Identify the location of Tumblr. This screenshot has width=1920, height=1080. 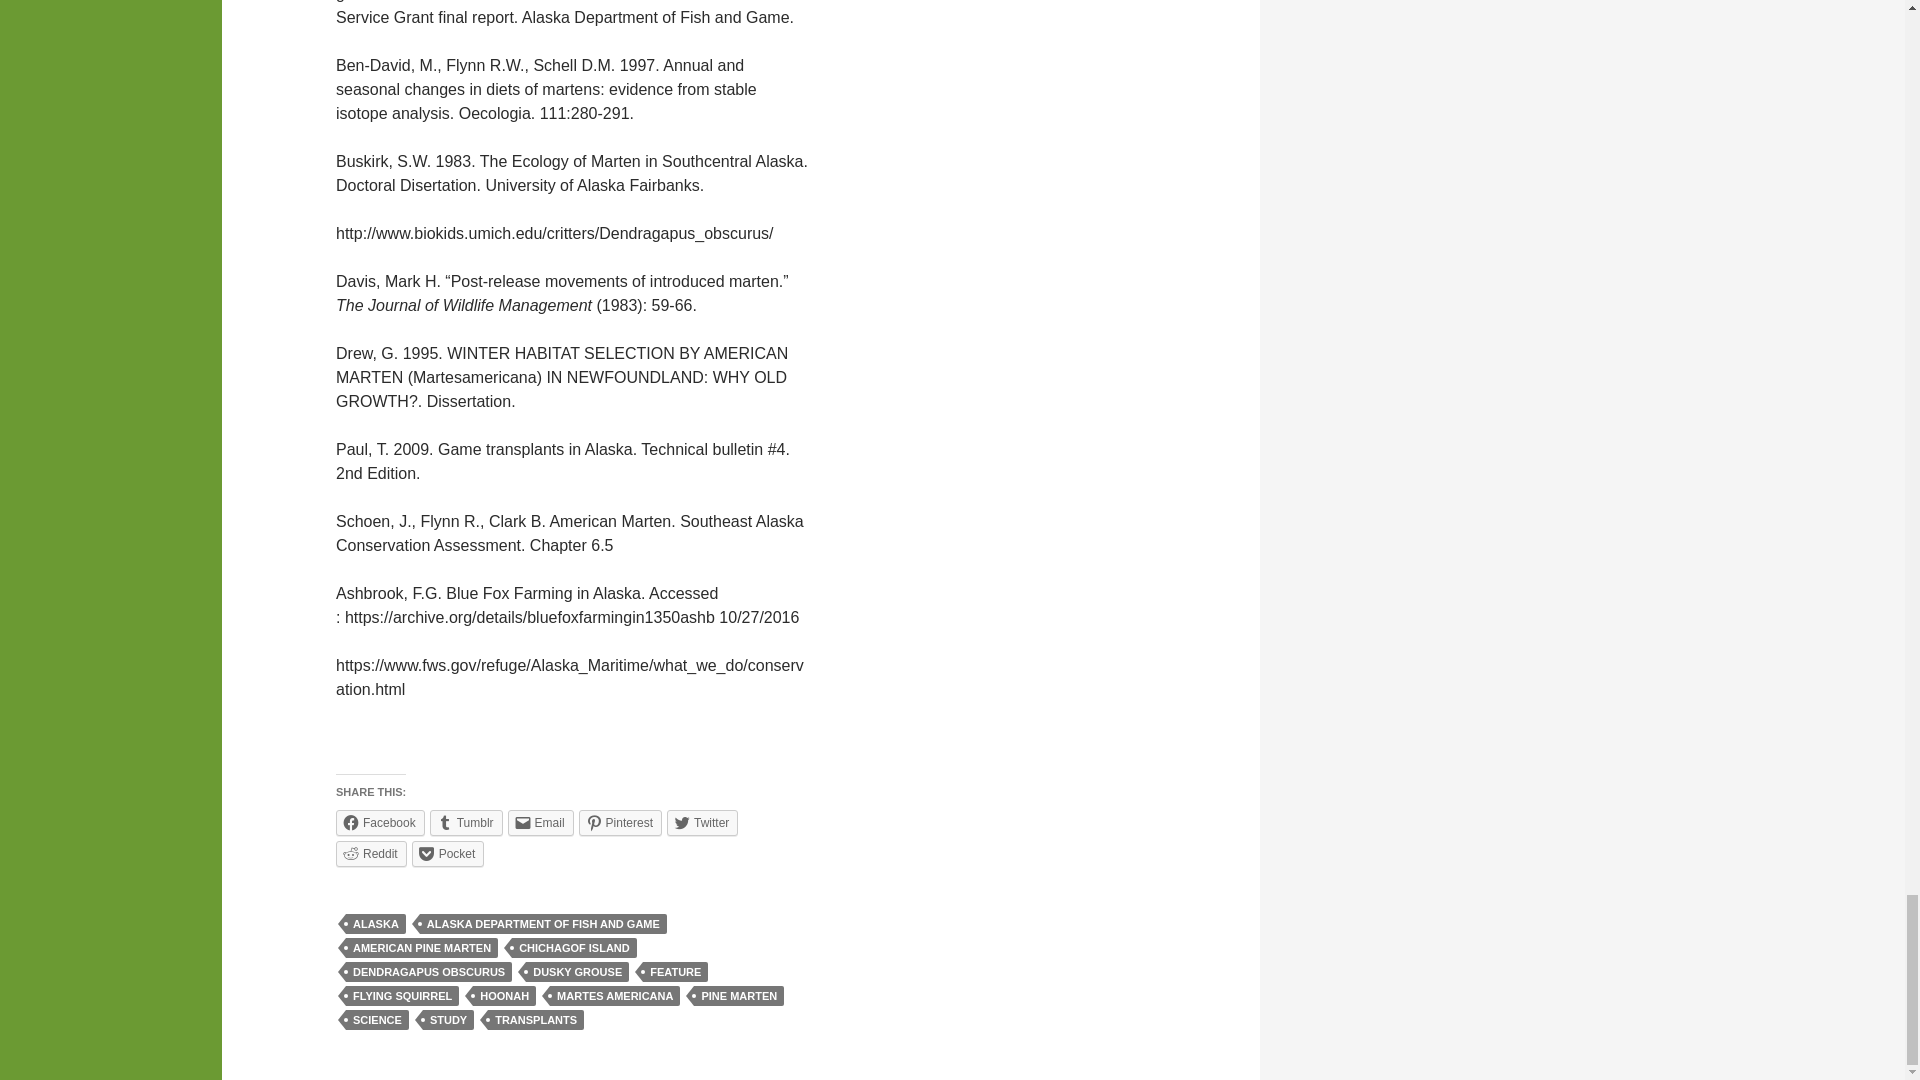
(466, 822).